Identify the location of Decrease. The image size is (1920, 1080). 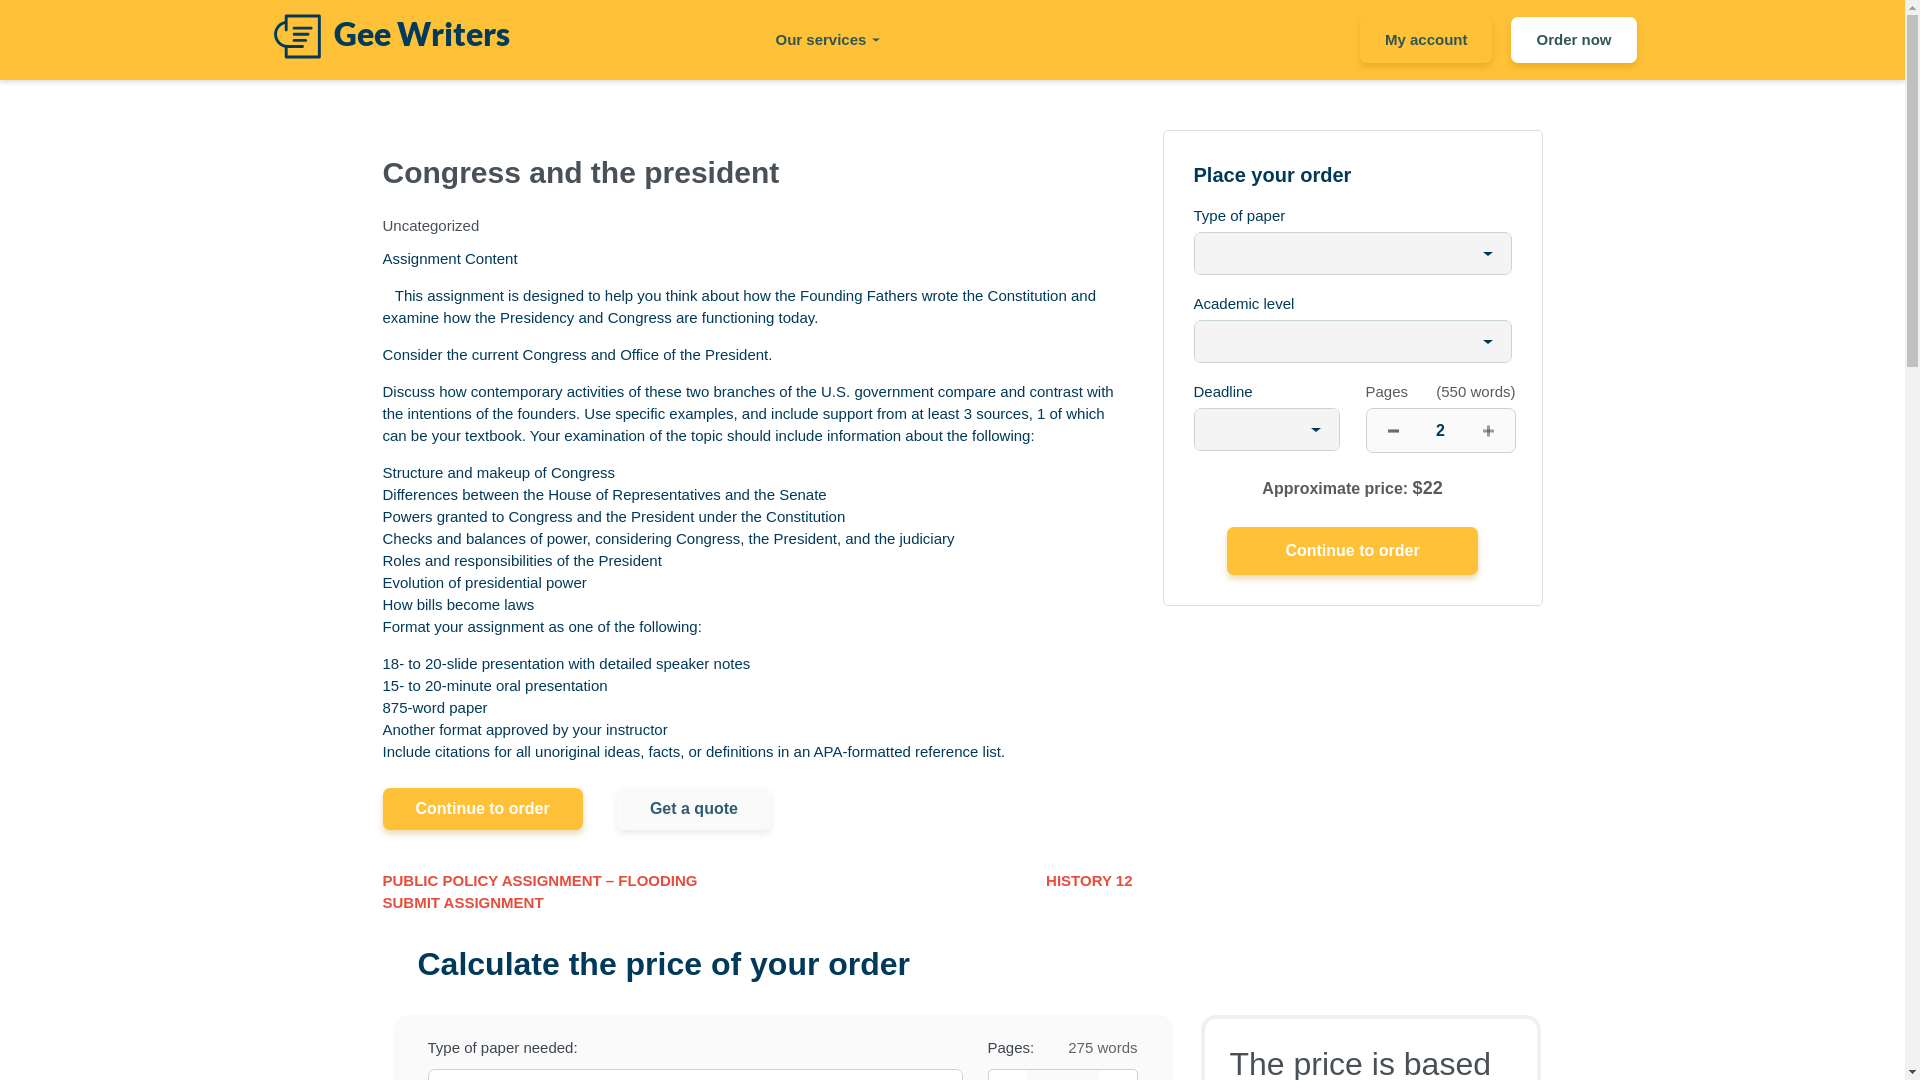
(1006, 1075).